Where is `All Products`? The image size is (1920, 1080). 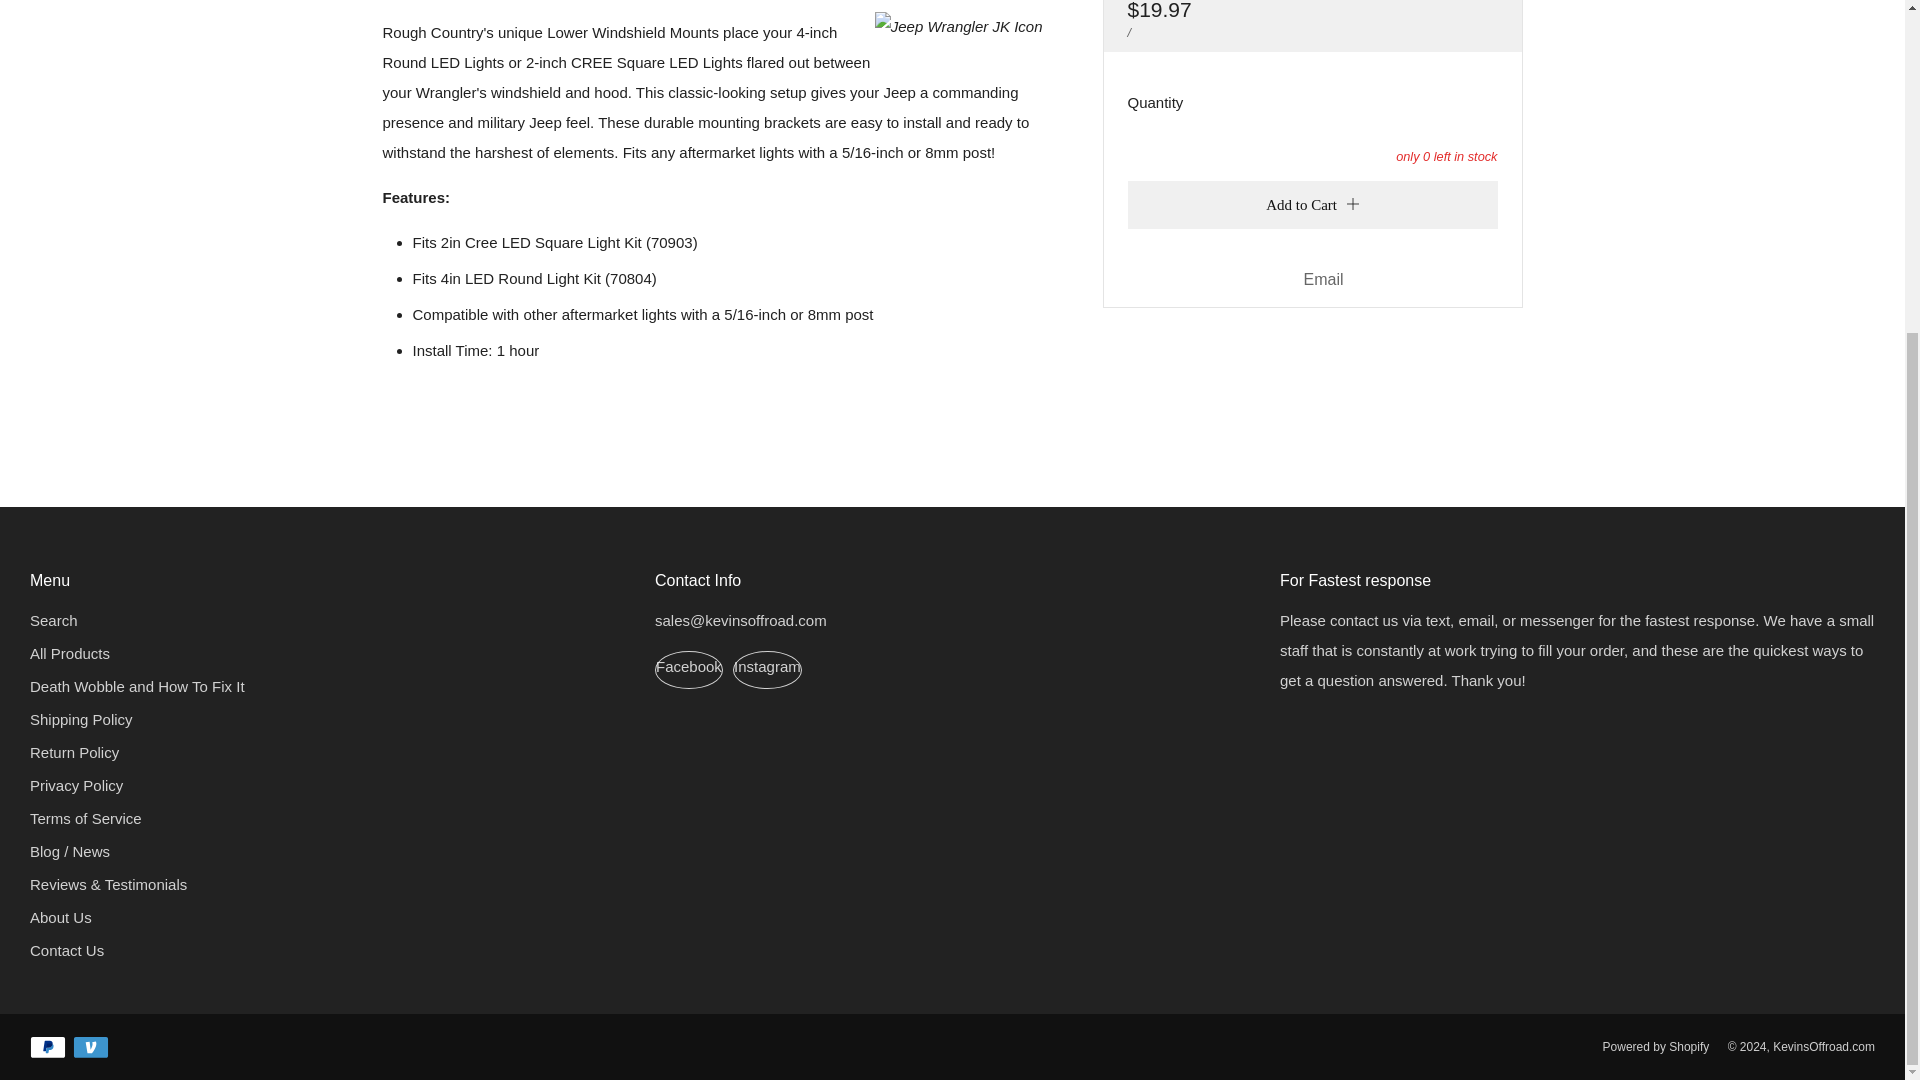
All Products is located at coordinates (70, 653).